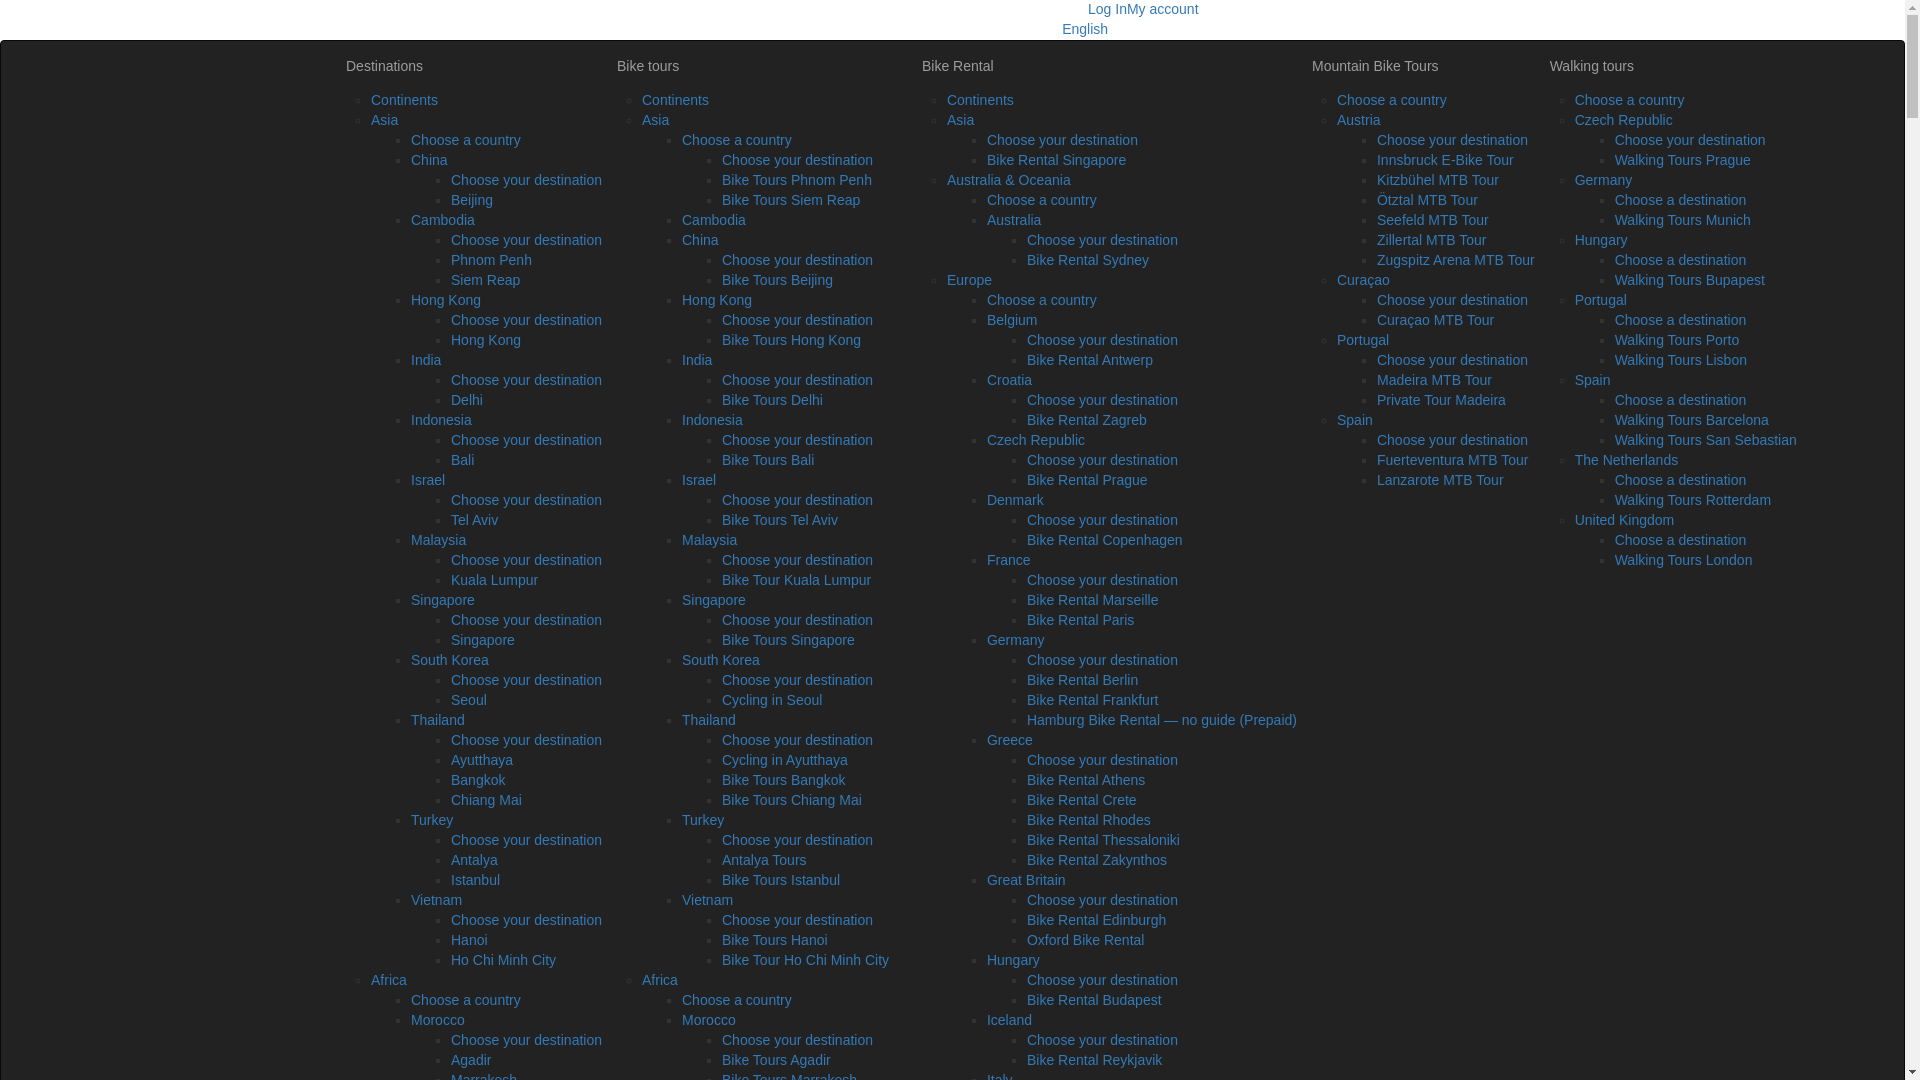  I want to click on Cambodia, so click(442, 219).